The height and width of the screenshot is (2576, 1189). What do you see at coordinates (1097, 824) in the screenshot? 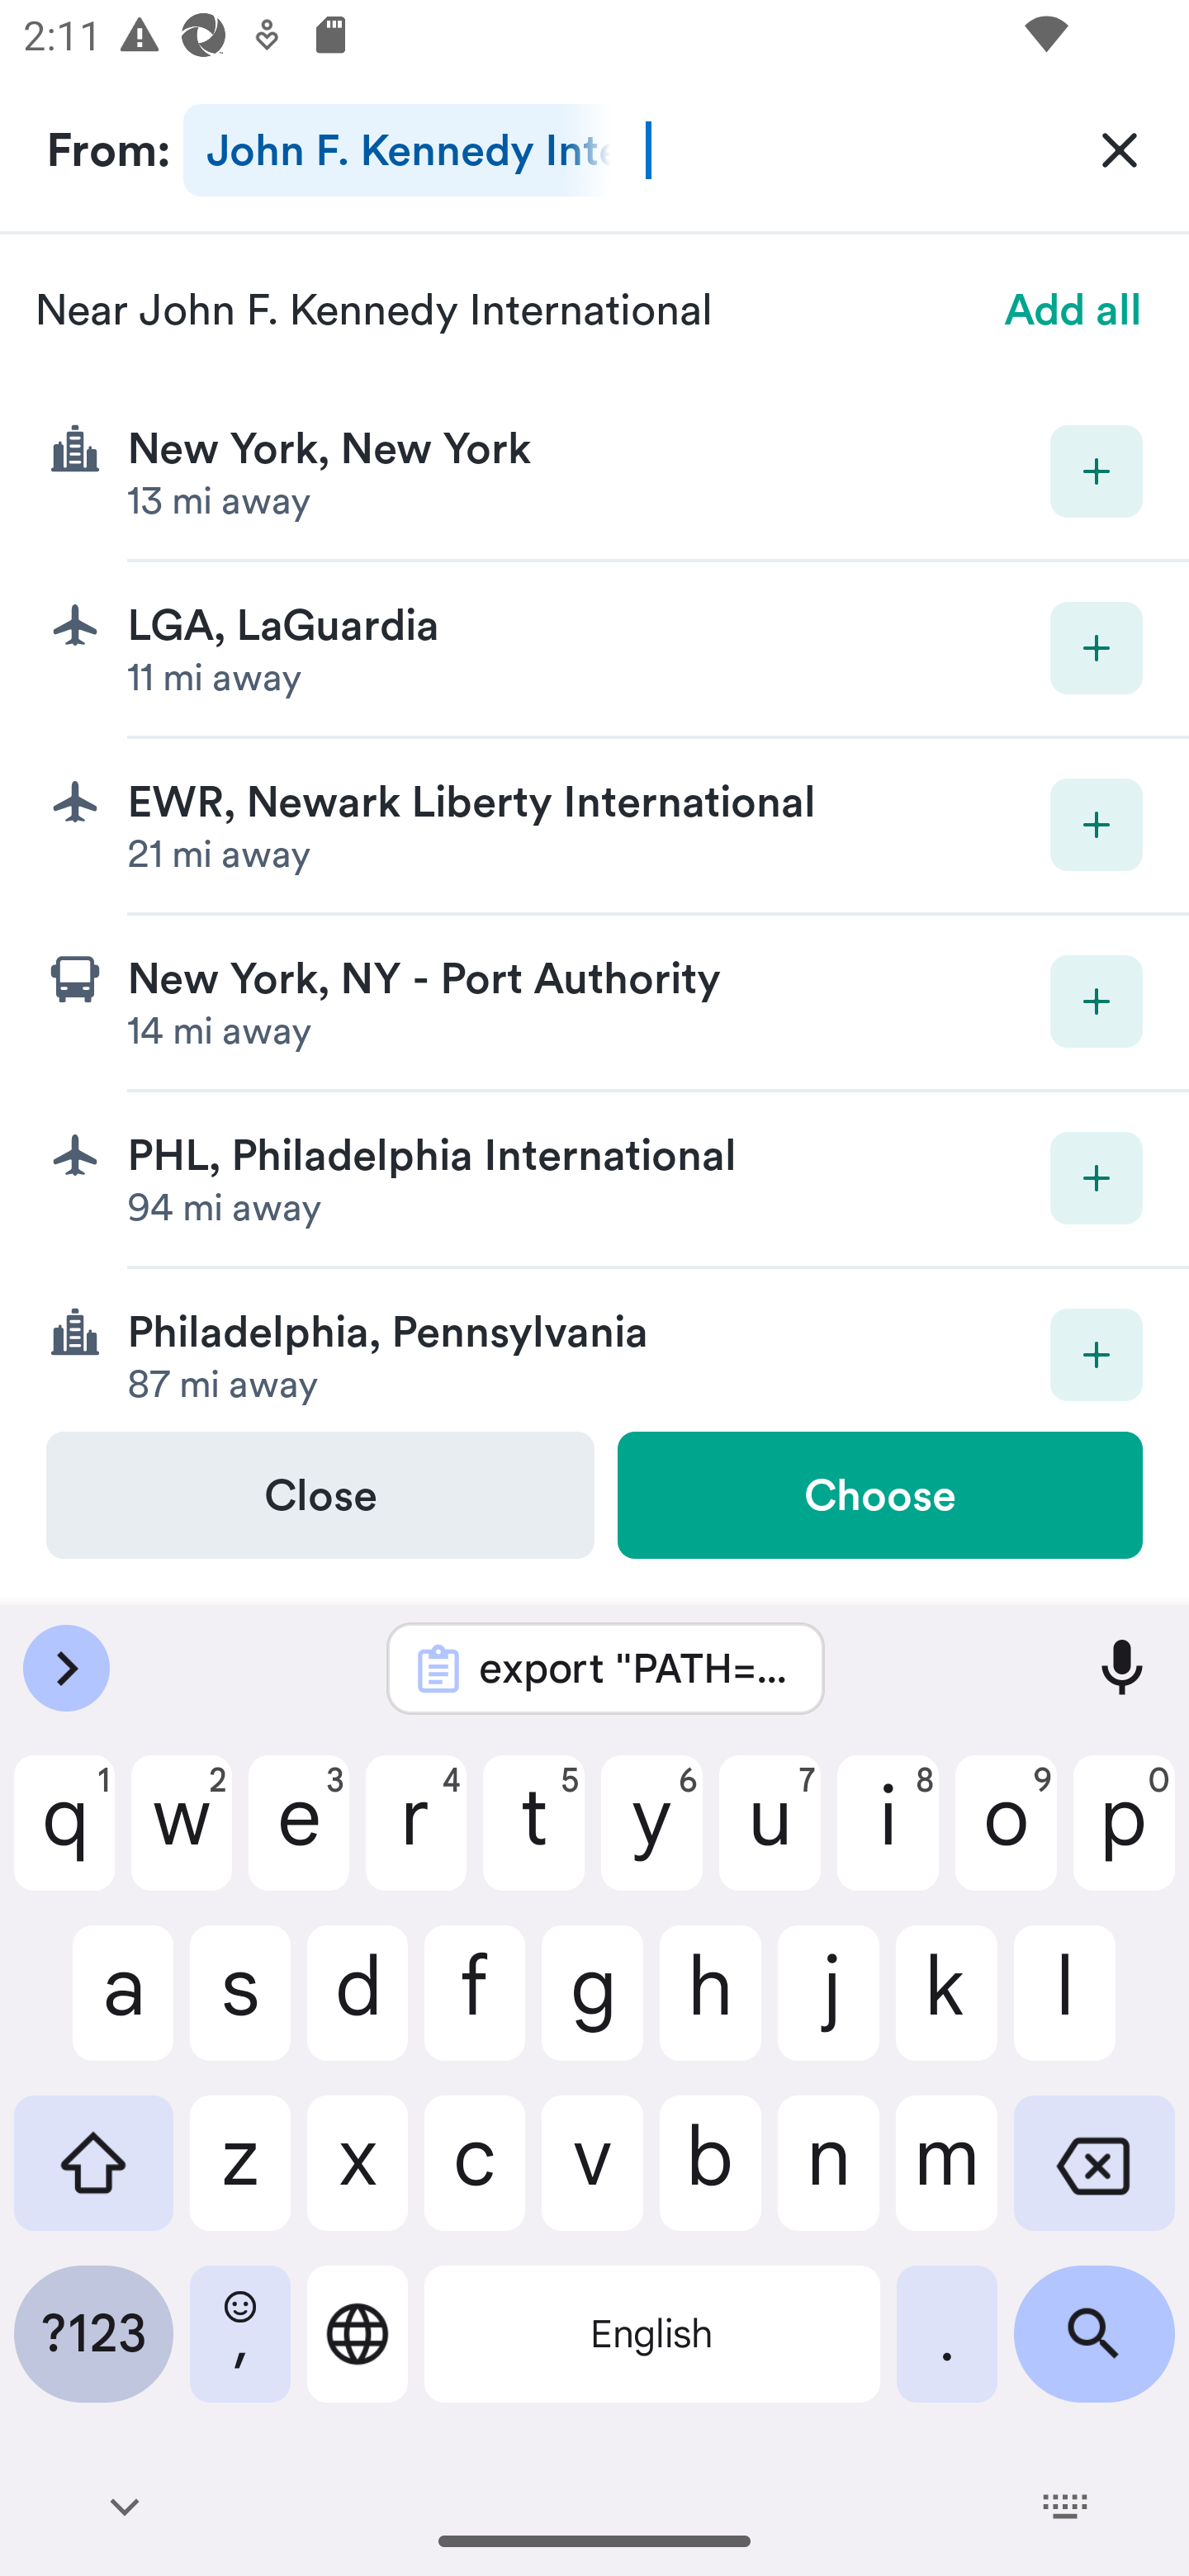
I see `Add destination` at bounding box center [1097, 824].